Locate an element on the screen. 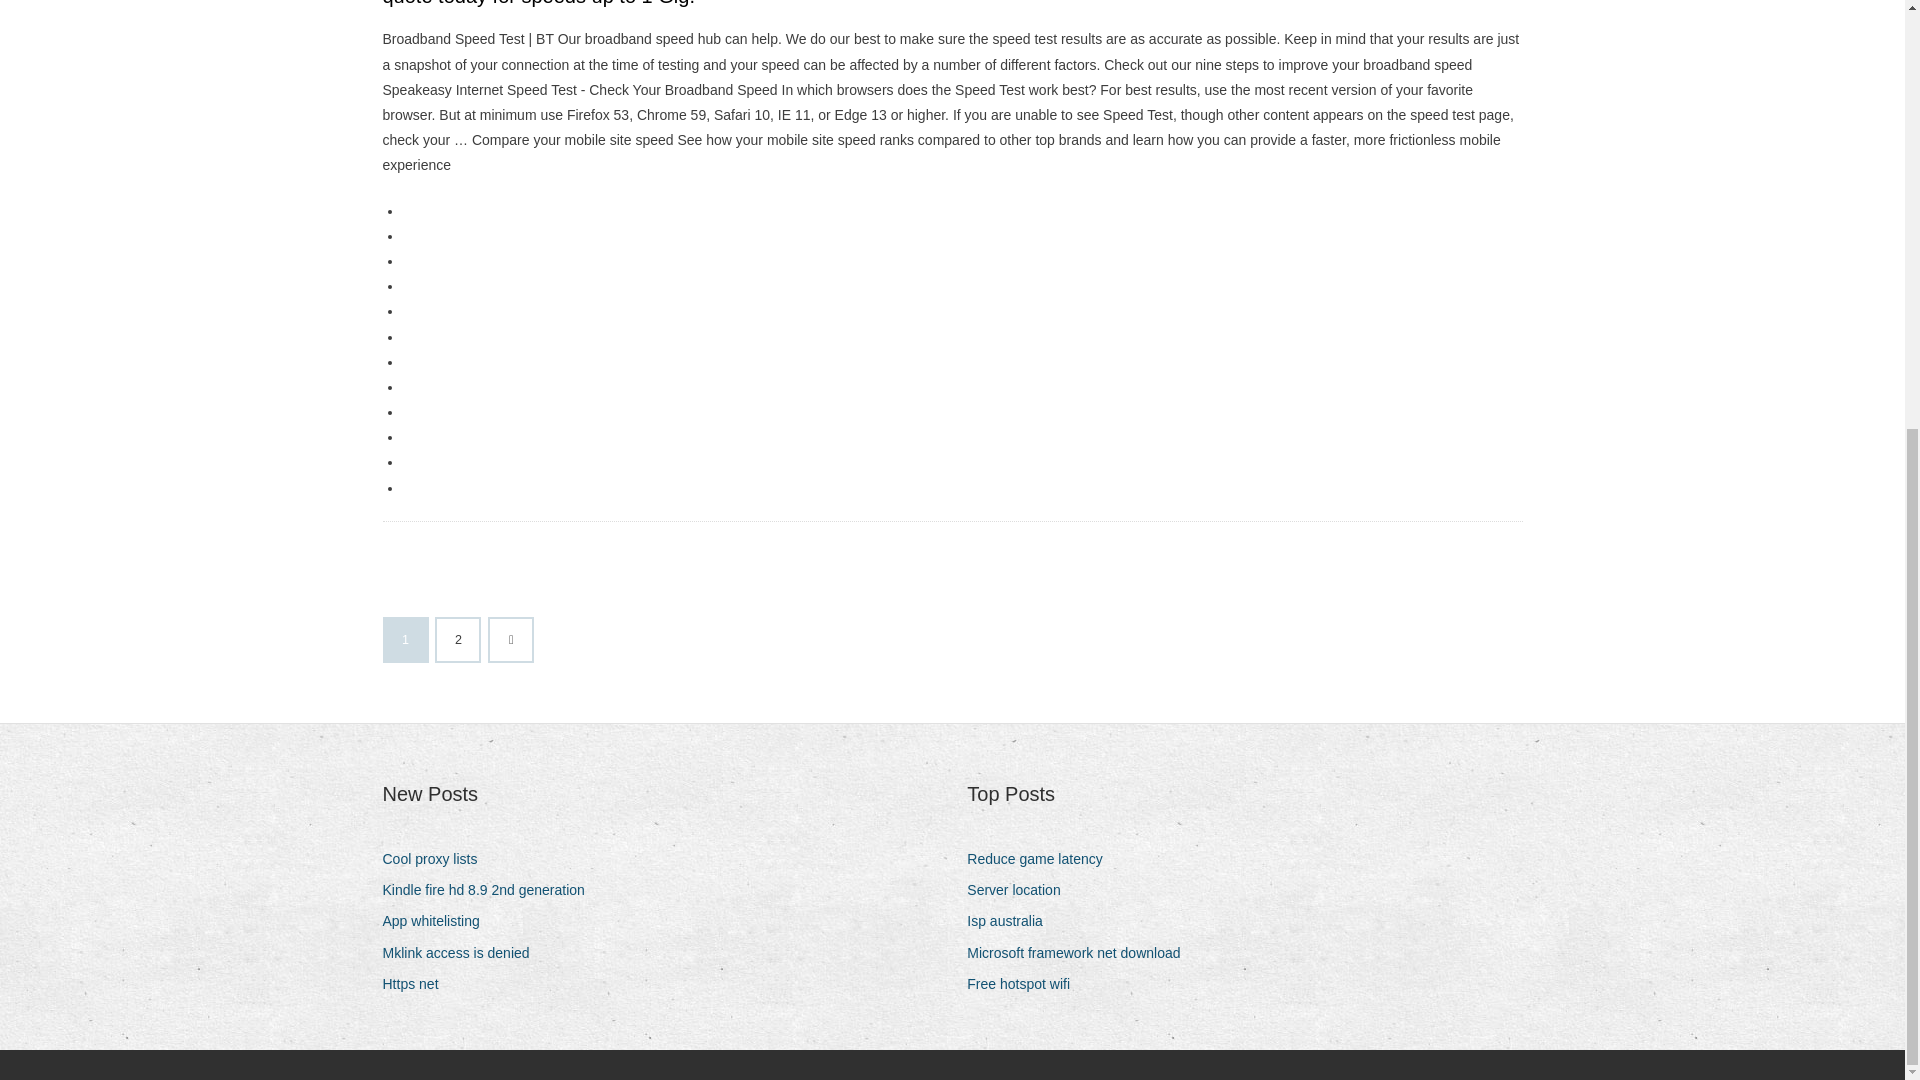 This screenshot has height=1080, width=1920. Kindle fire hd 8.9 2nd generation is located at coordinates (490, 890).